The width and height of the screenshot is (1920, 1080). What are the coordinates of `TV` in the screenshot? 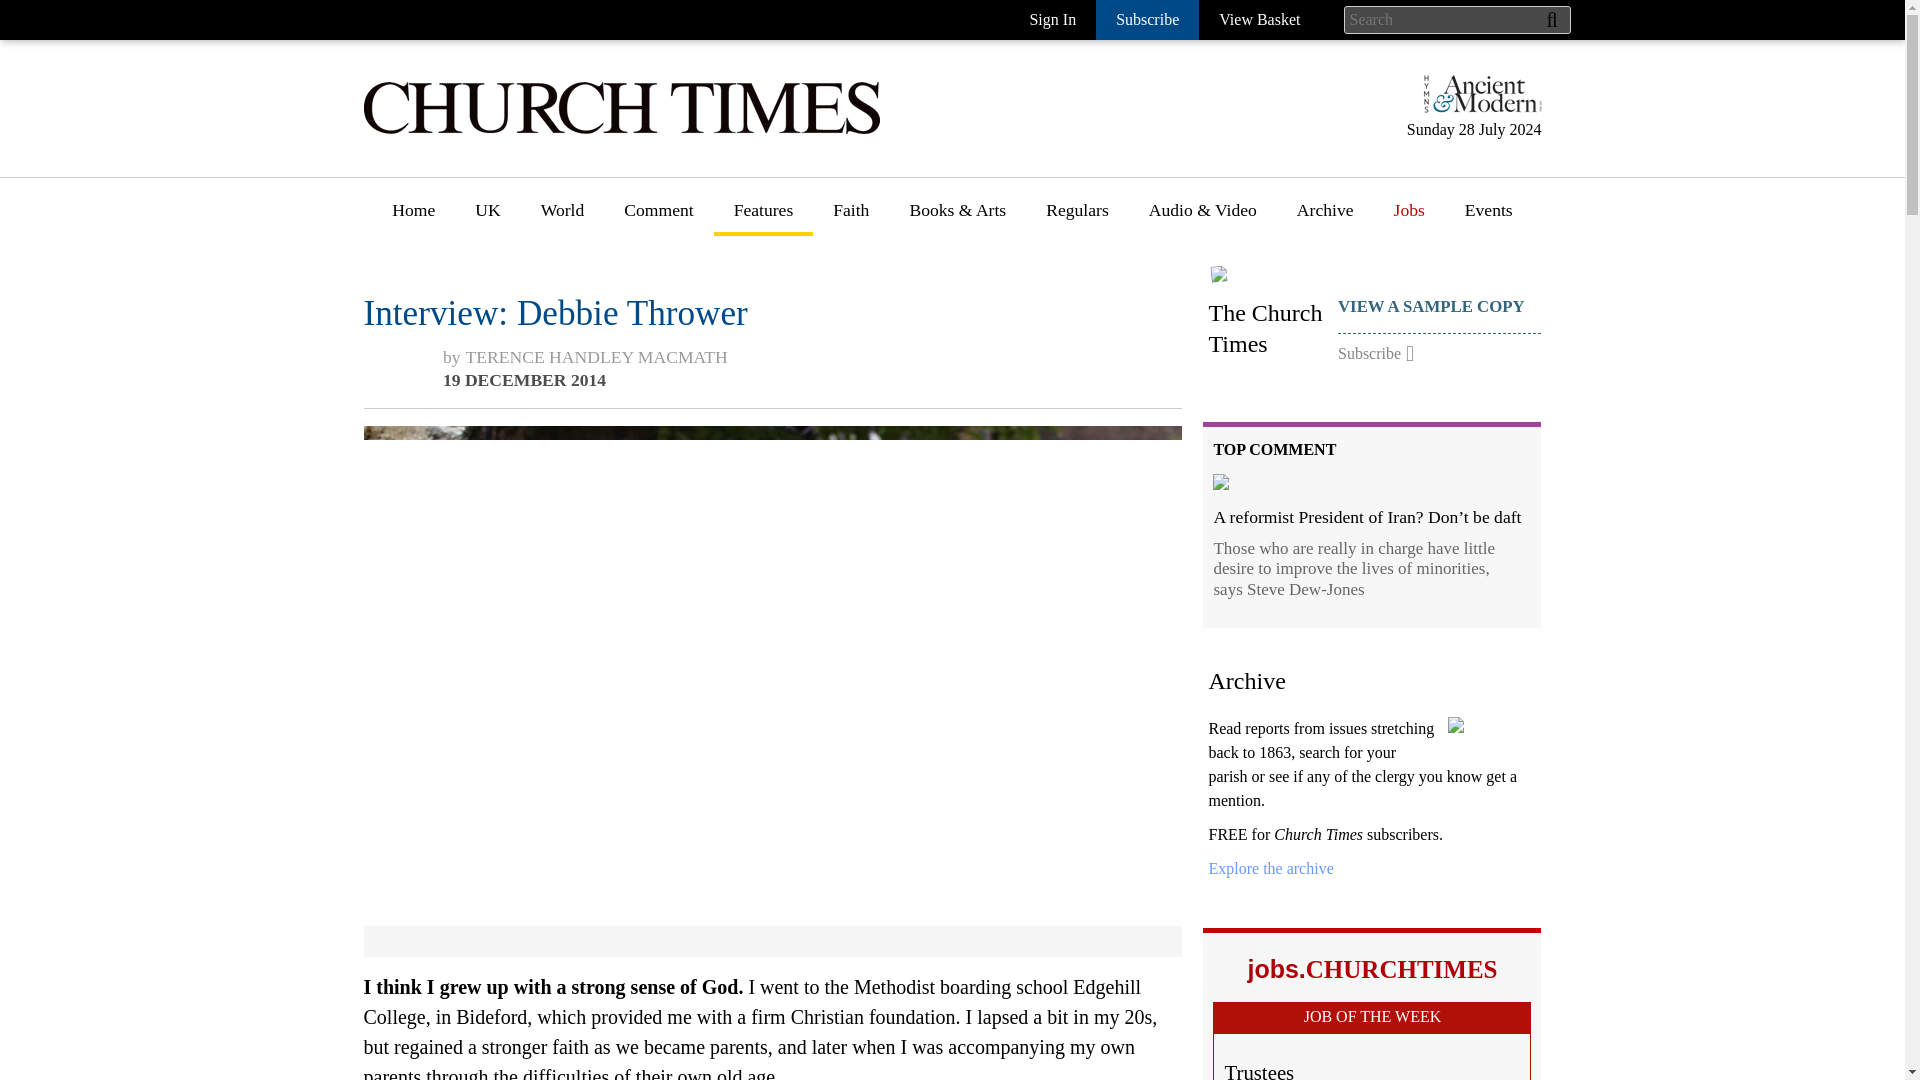 It's located at (921, 527).